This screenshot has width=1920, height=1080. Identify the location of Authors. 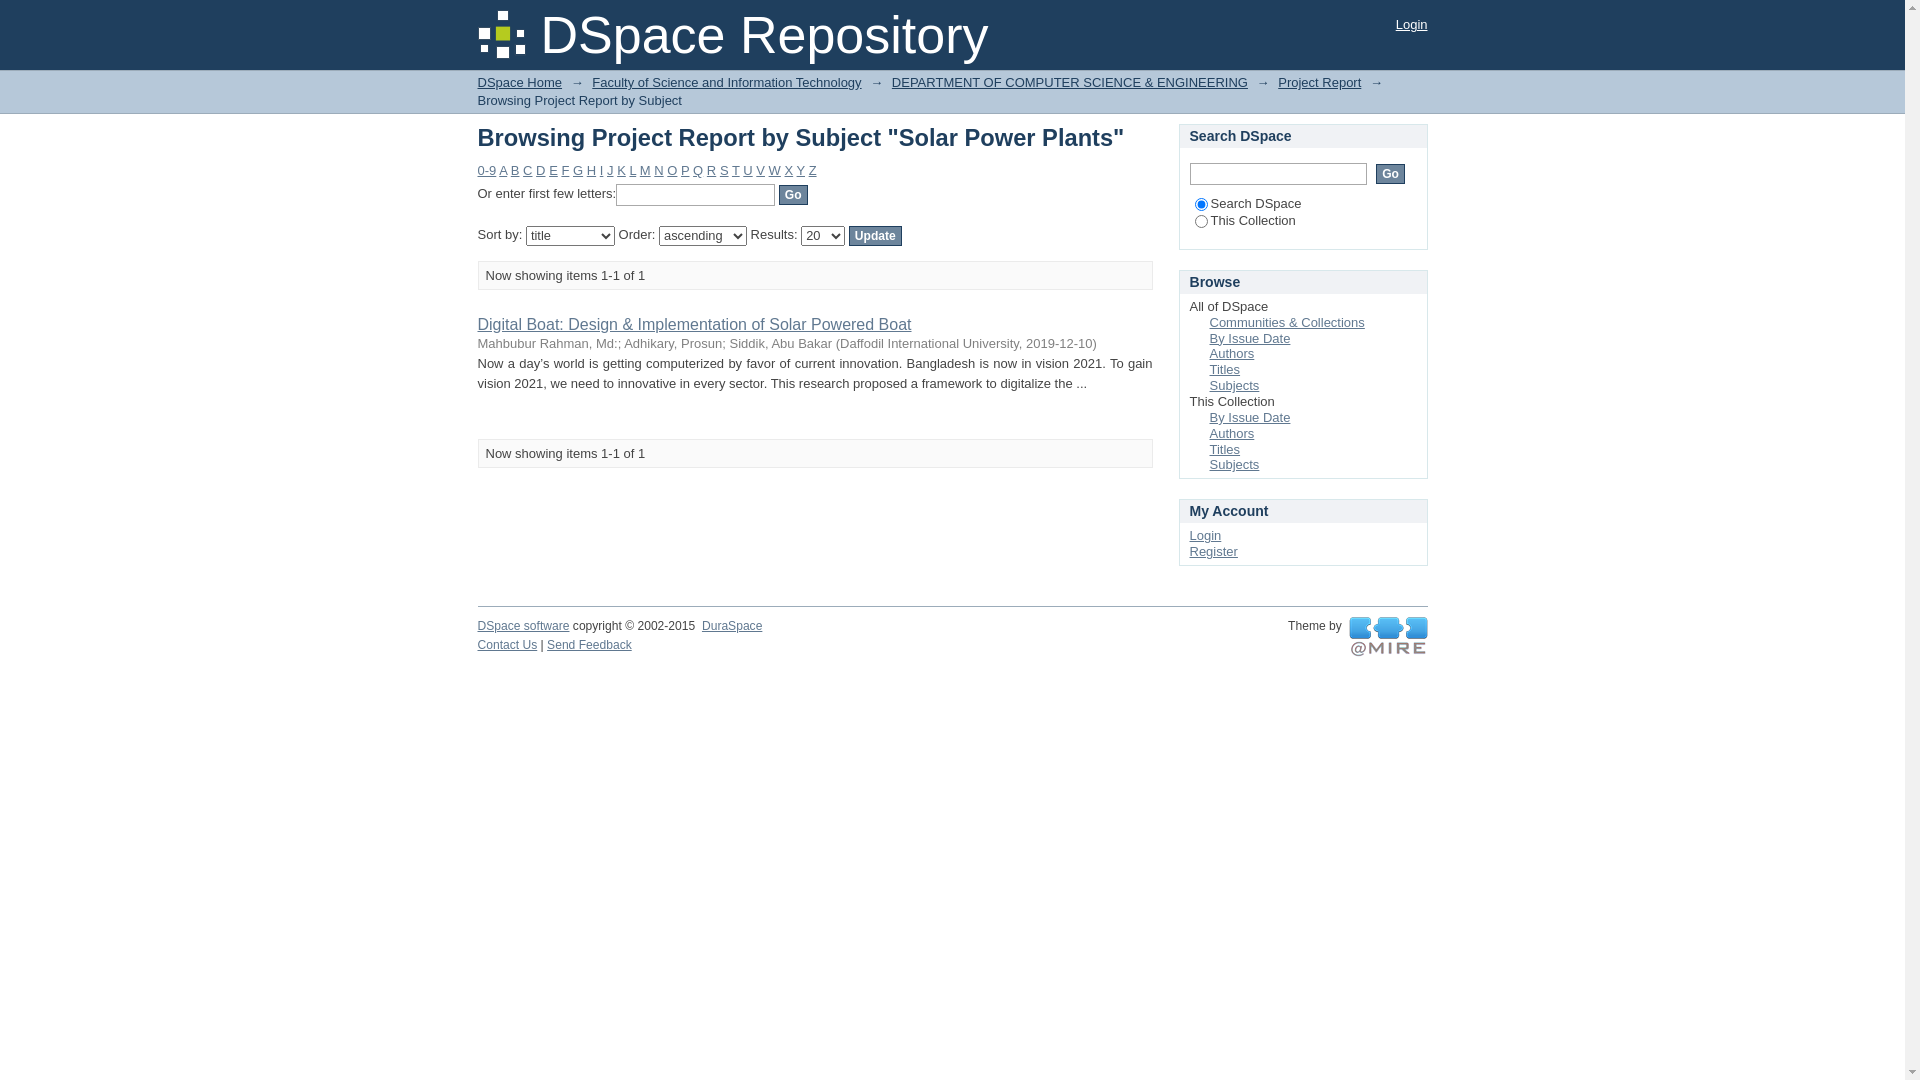
(1232, 354).